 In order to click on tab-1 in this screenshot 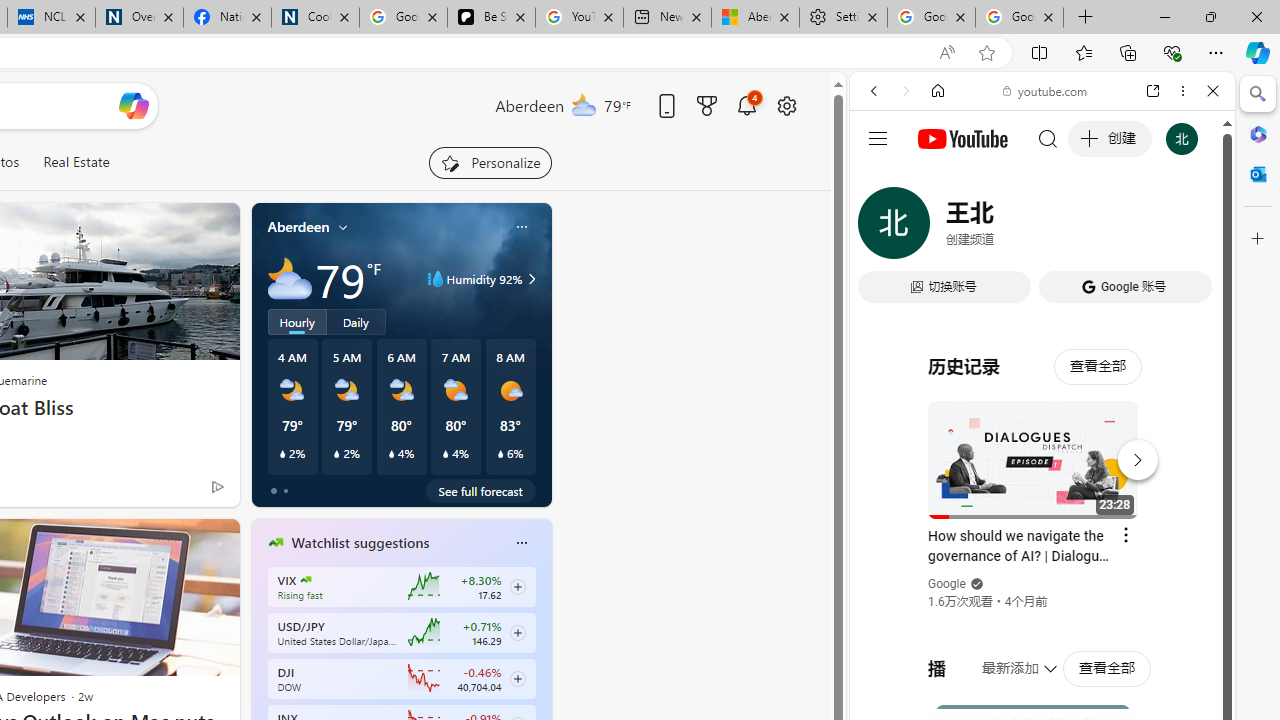, I will do `click(285, 490)`.